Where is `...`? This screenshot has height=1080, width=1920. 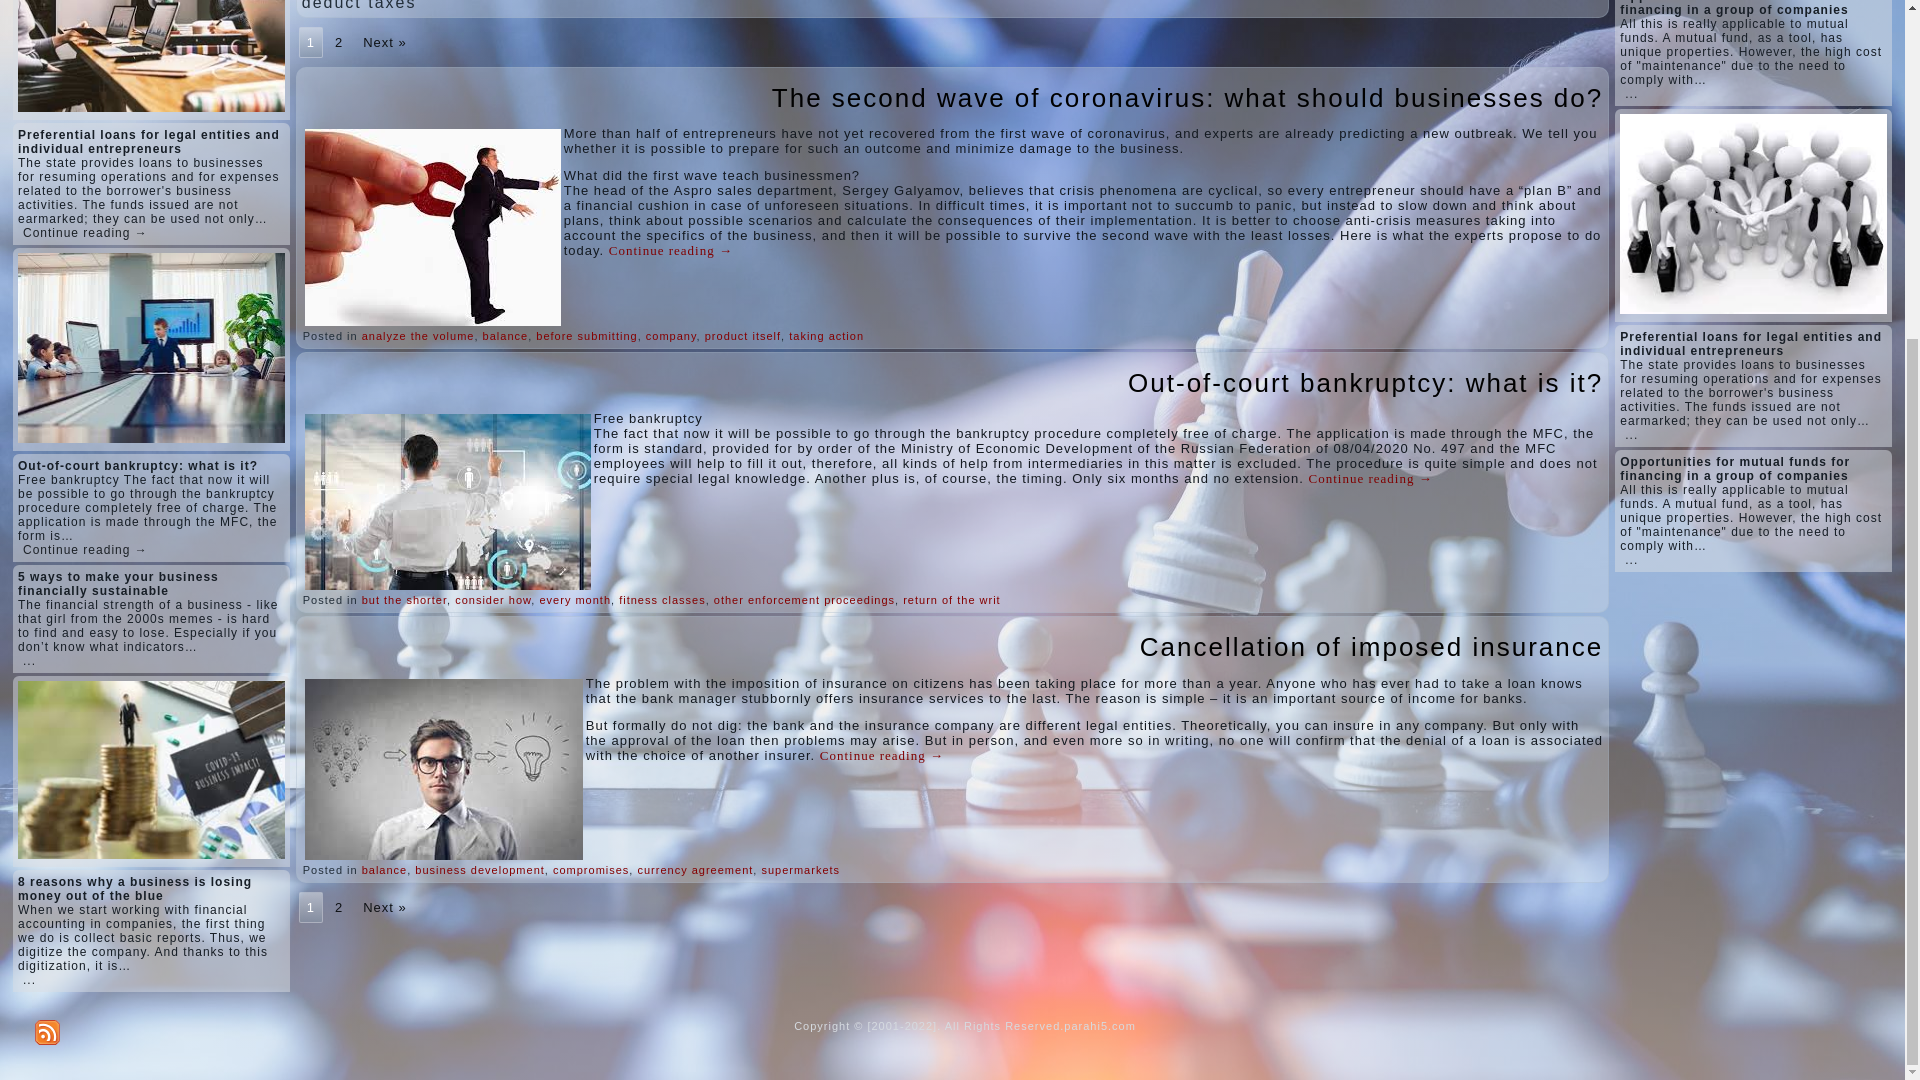
... is located at coordinates (30, 980).